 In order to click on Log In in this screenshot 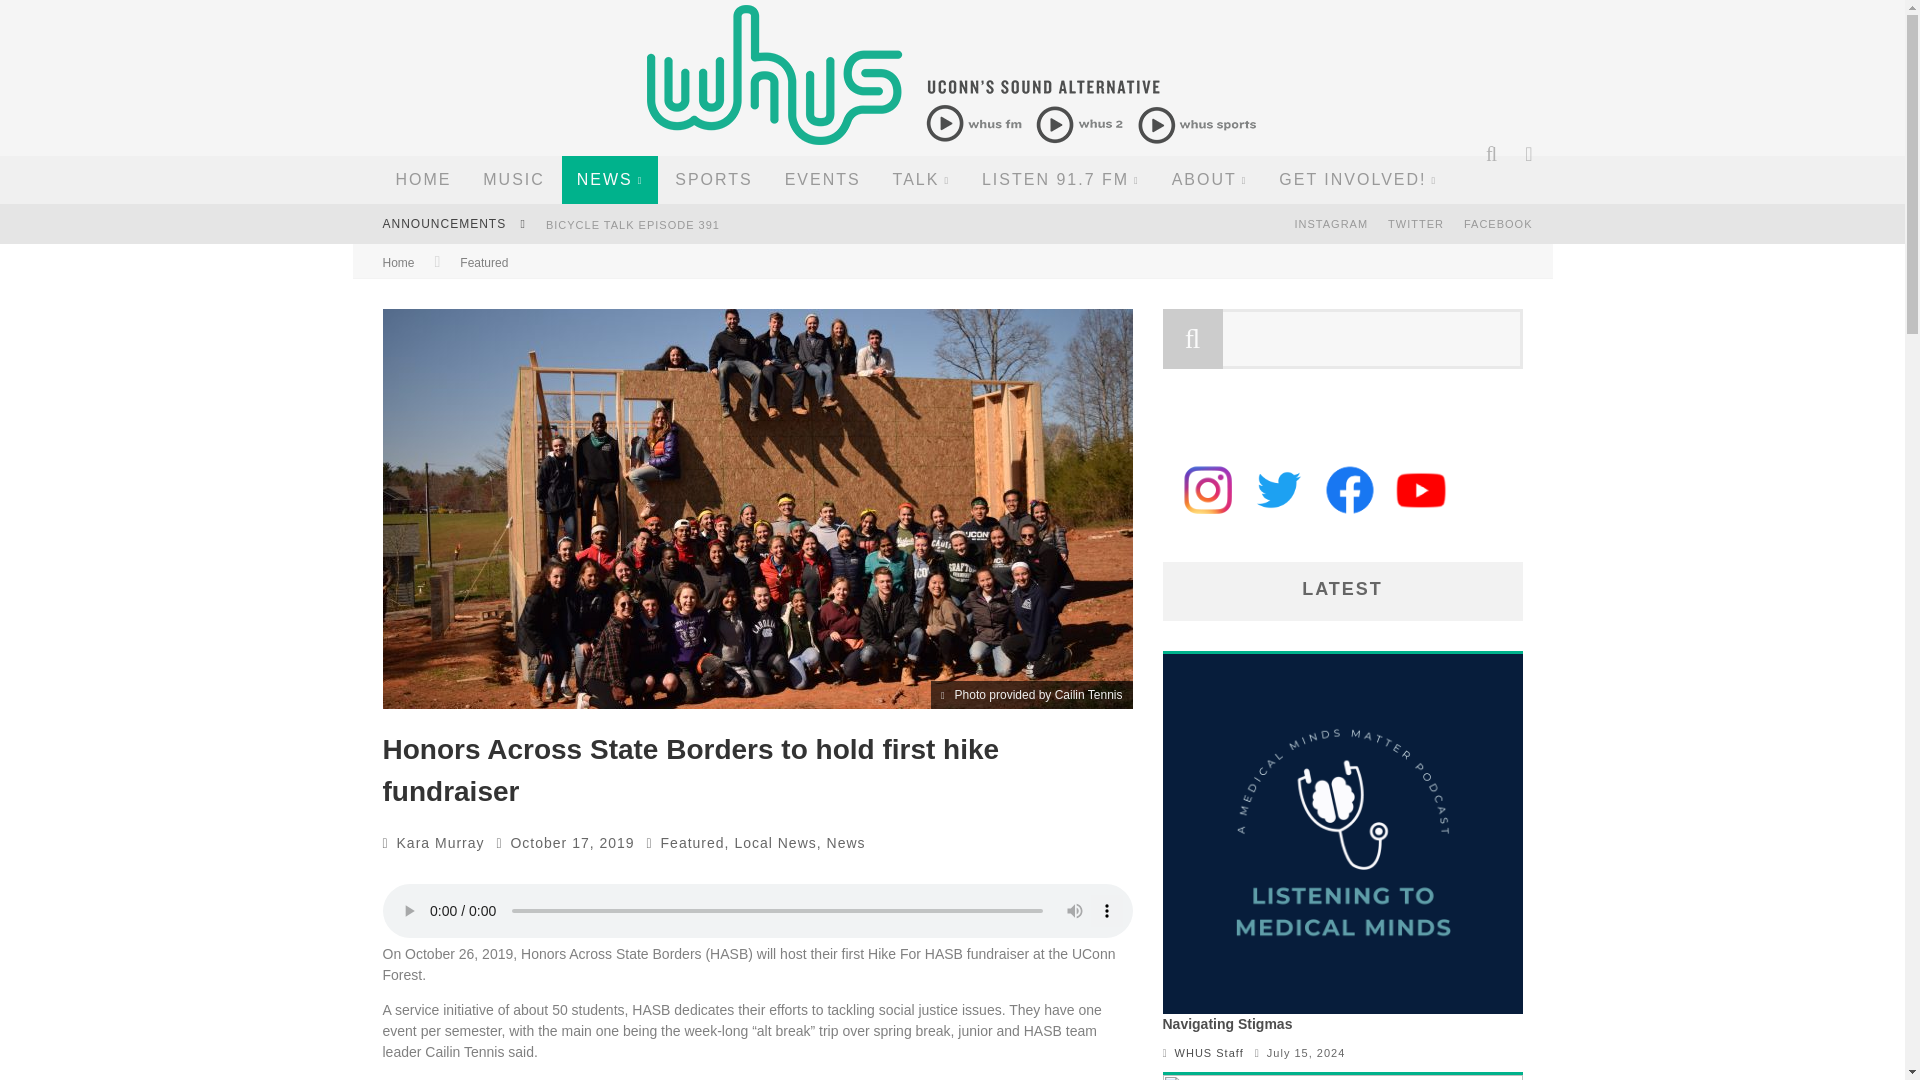, I will do `click(951, 620)`.